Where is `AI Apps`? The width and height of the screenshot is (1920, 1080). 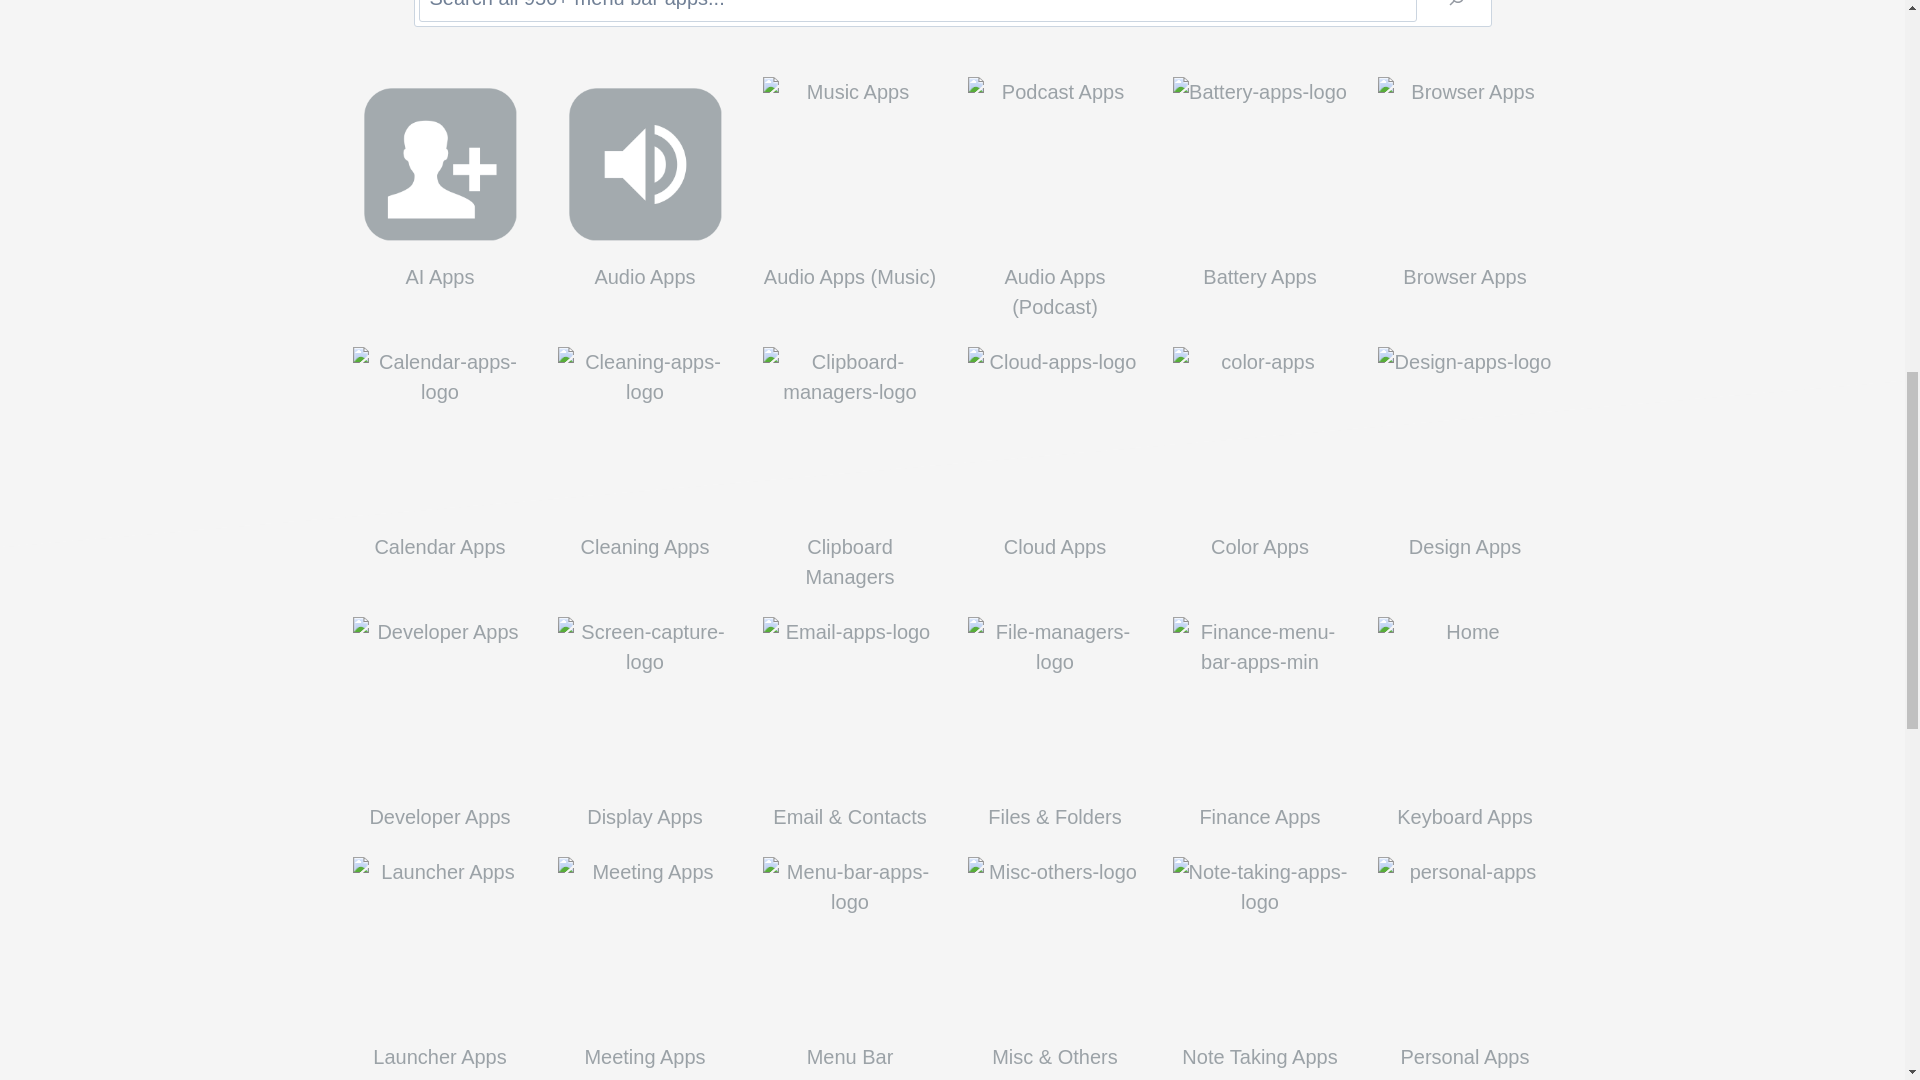
AI Apps is located at coordinates (438, 276).